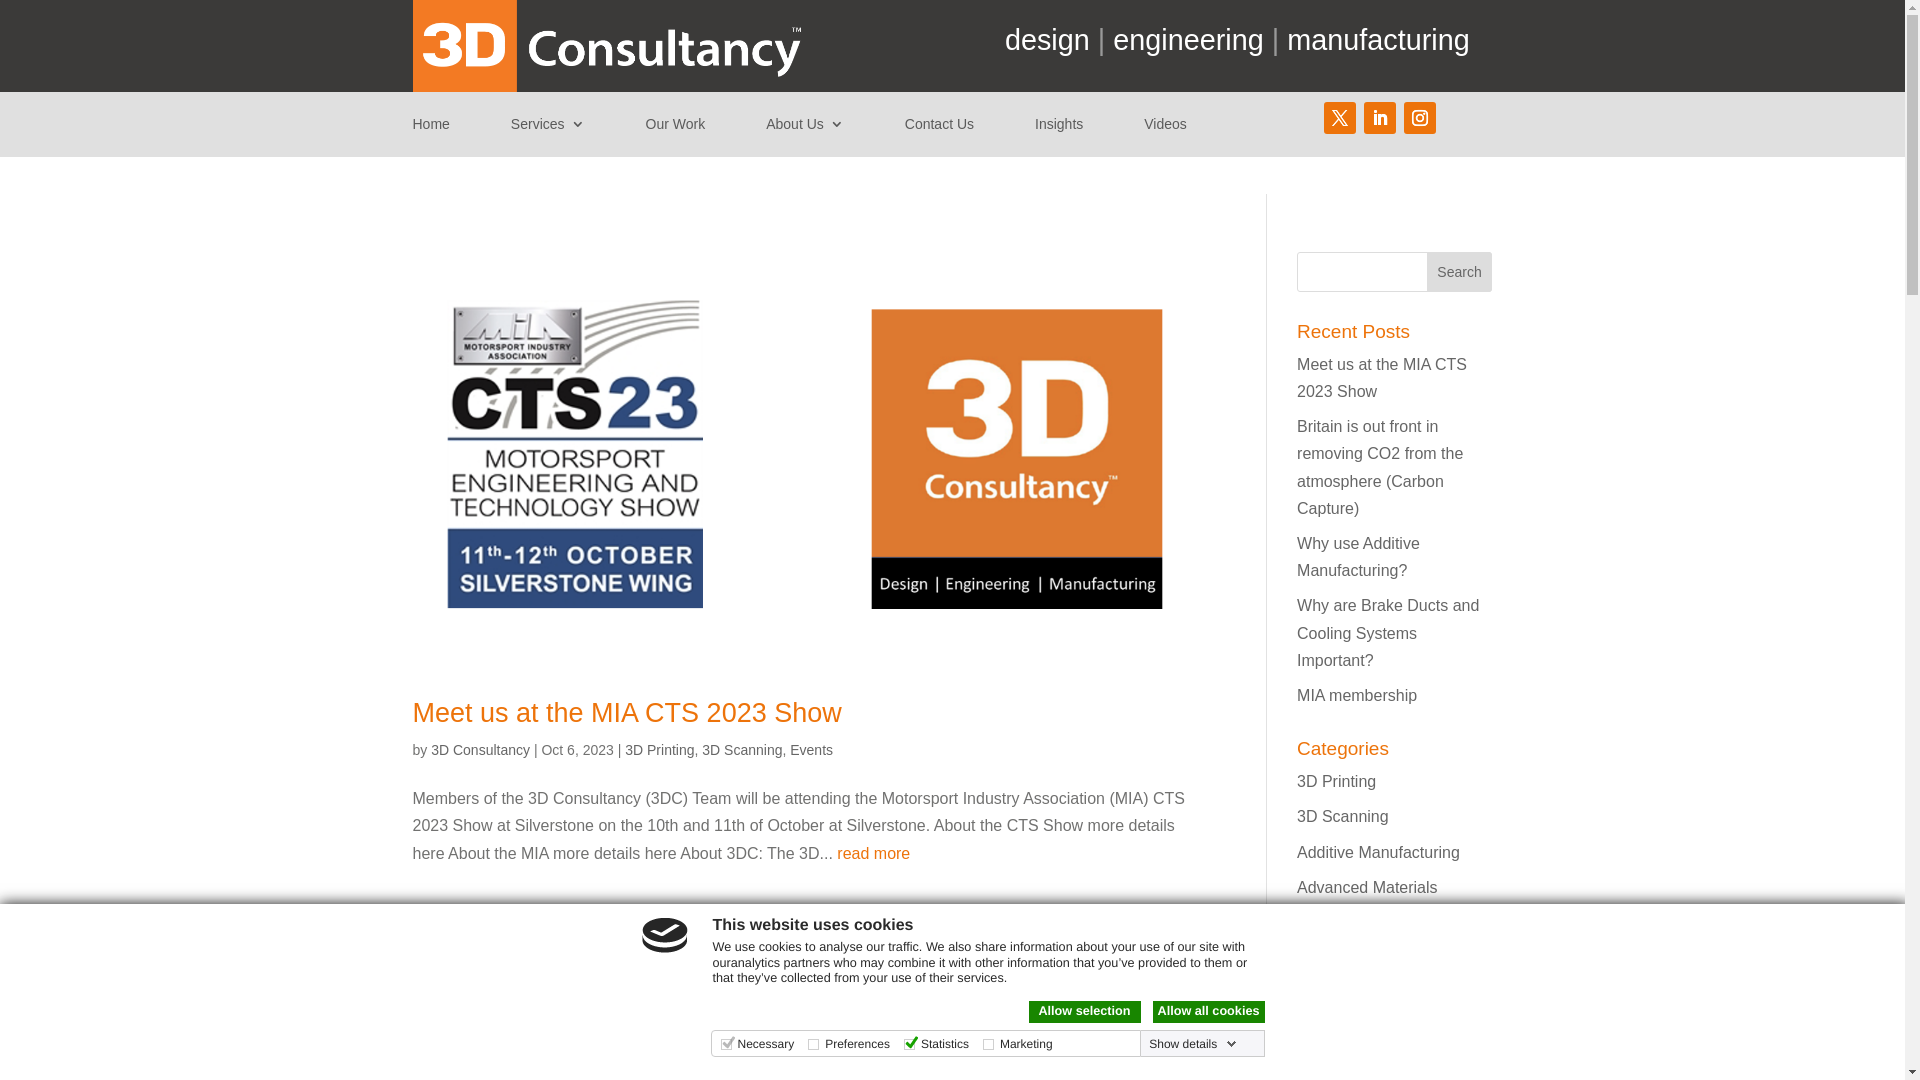  Describe the element at coordinates (874, 854) in the screenshot. I see `read more` at that location.